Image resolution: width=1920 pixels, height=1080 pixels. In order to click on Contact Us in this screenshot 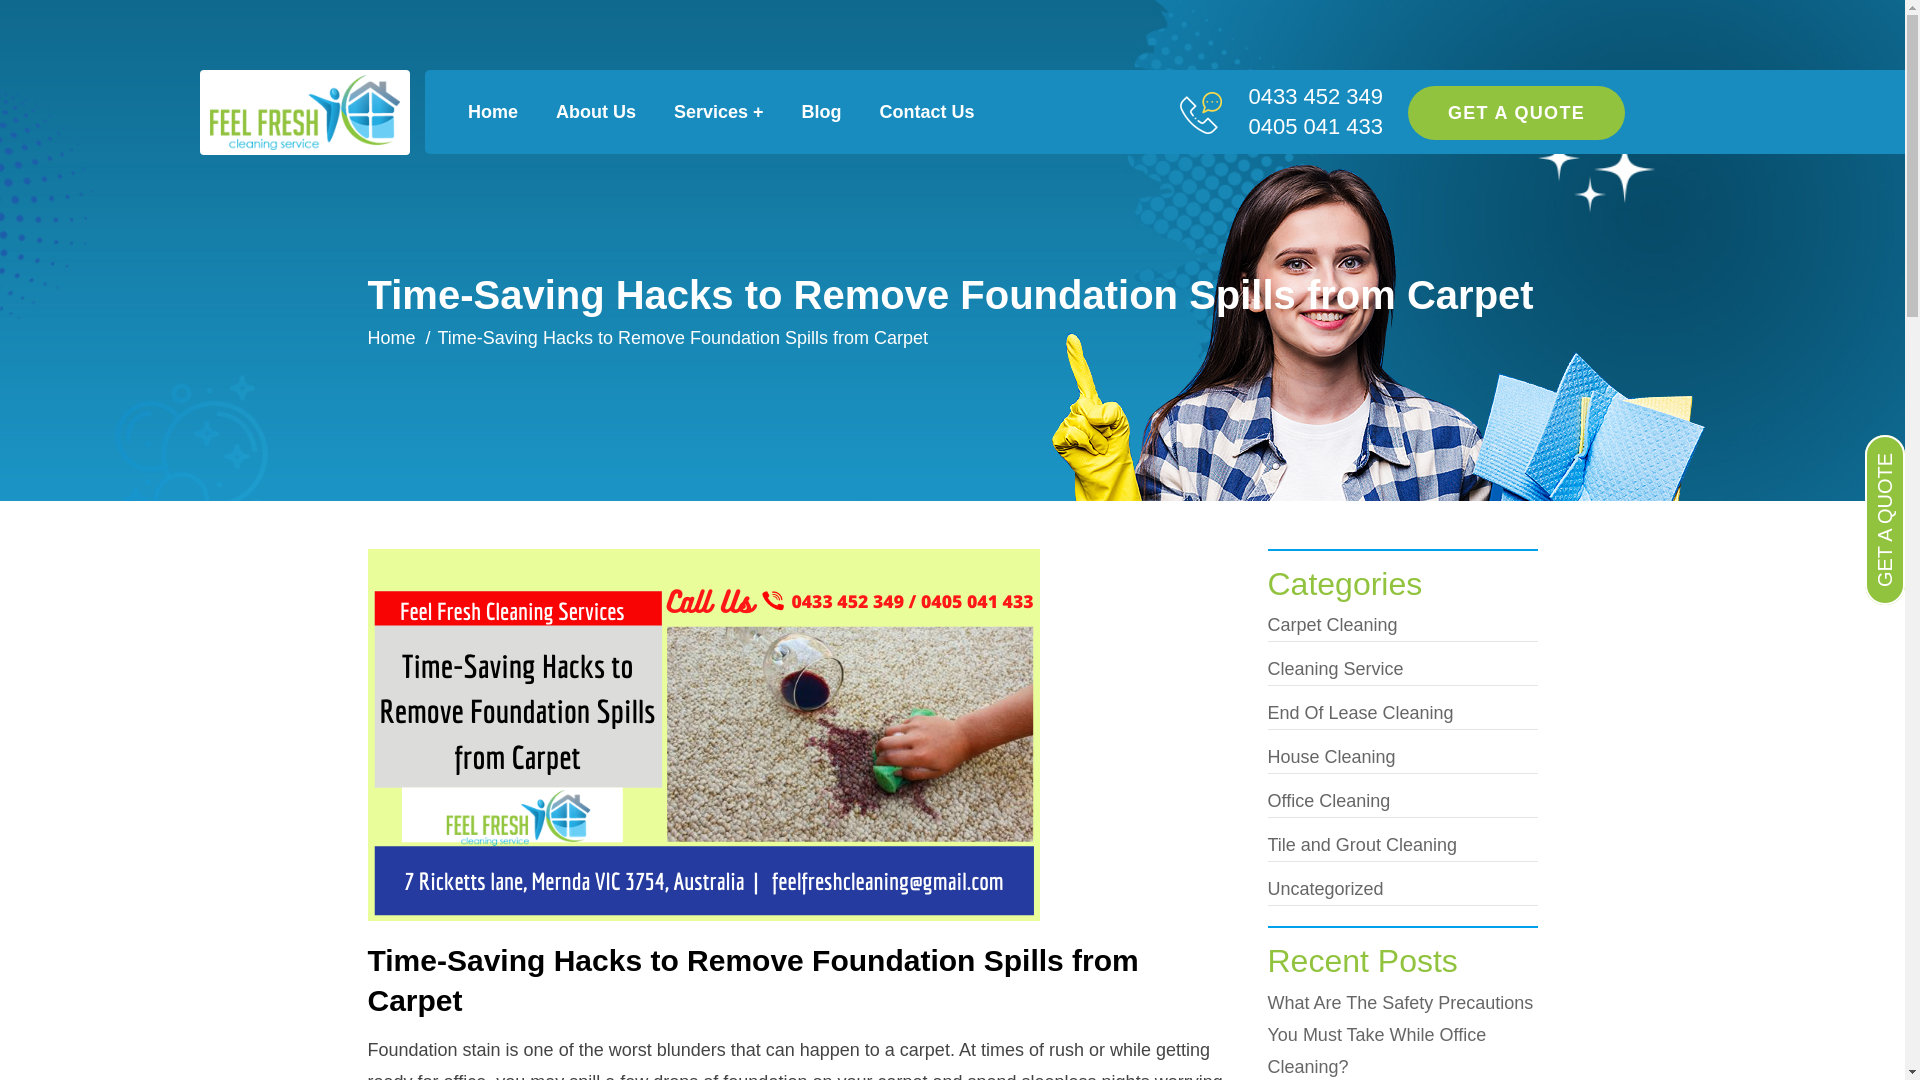, I will do `click(936, 112)`.